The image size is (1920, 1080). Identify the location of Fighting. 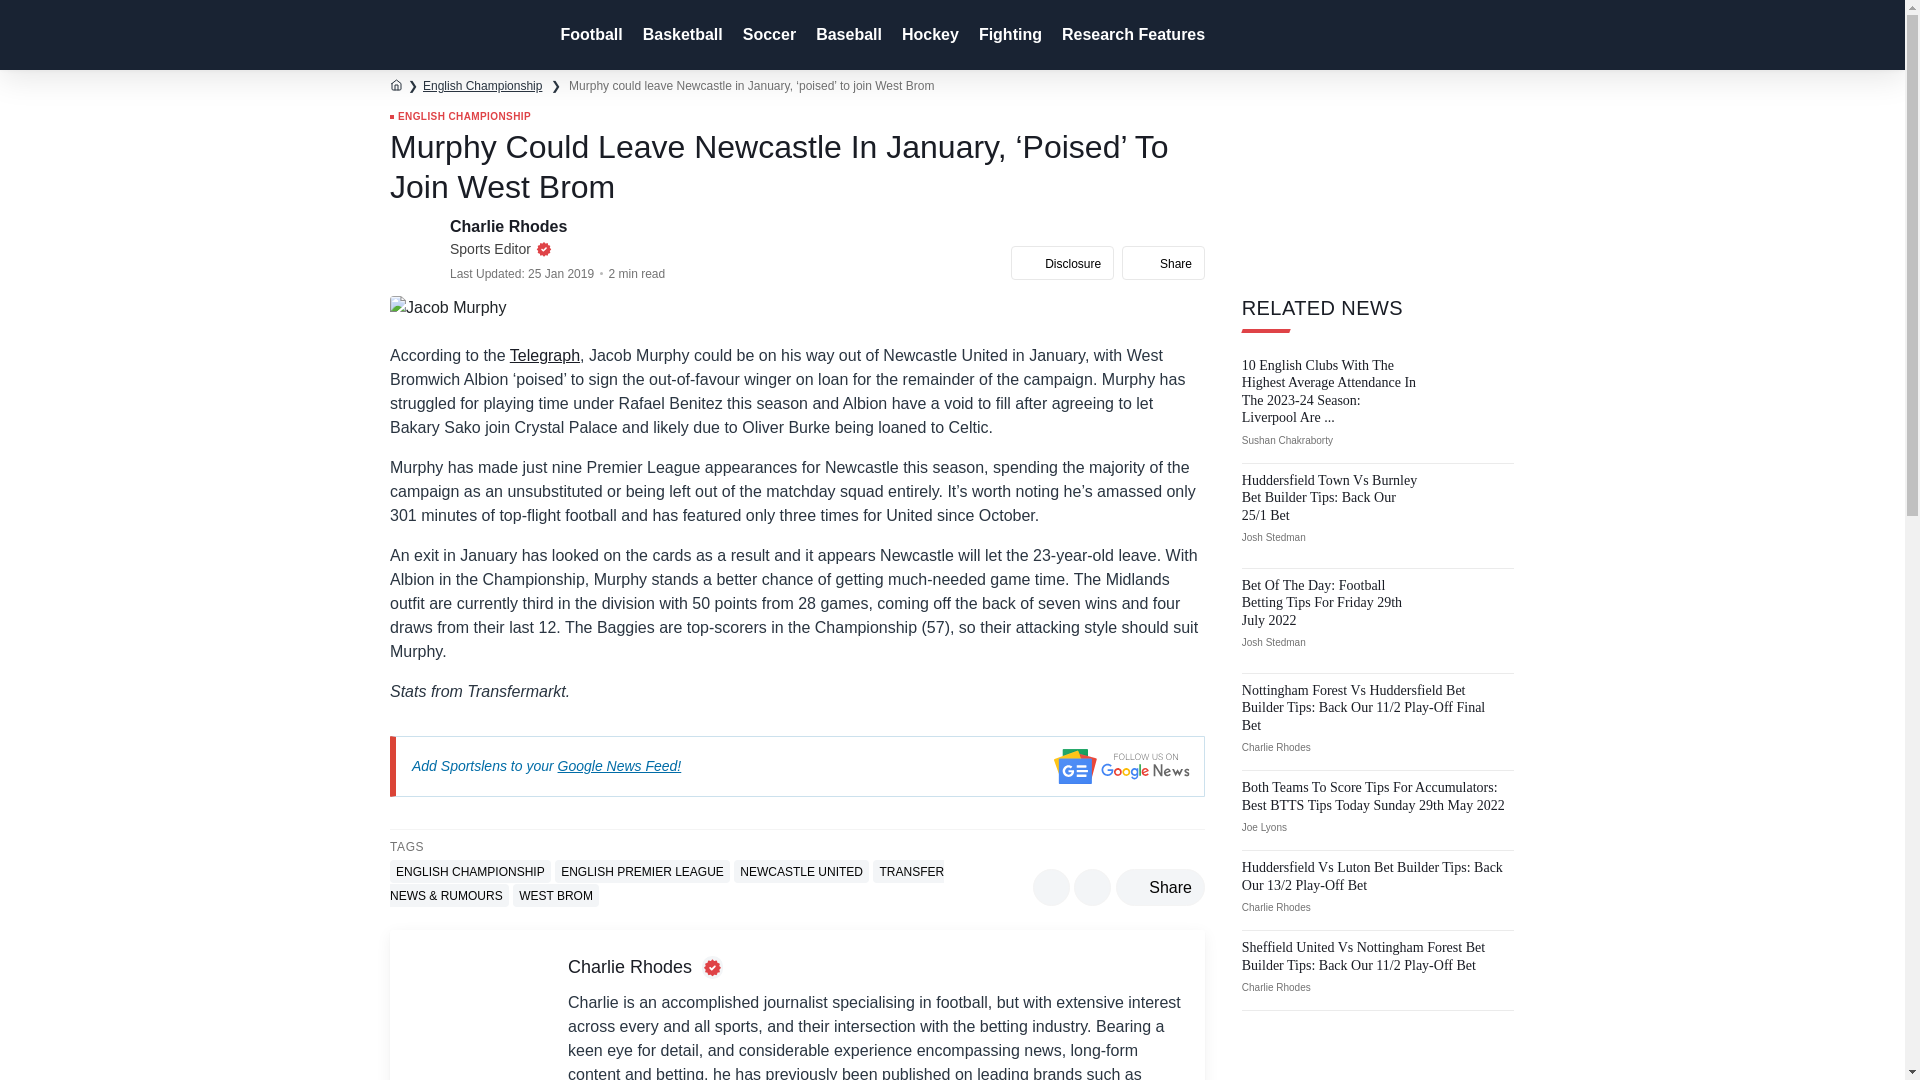
(1008, 35).